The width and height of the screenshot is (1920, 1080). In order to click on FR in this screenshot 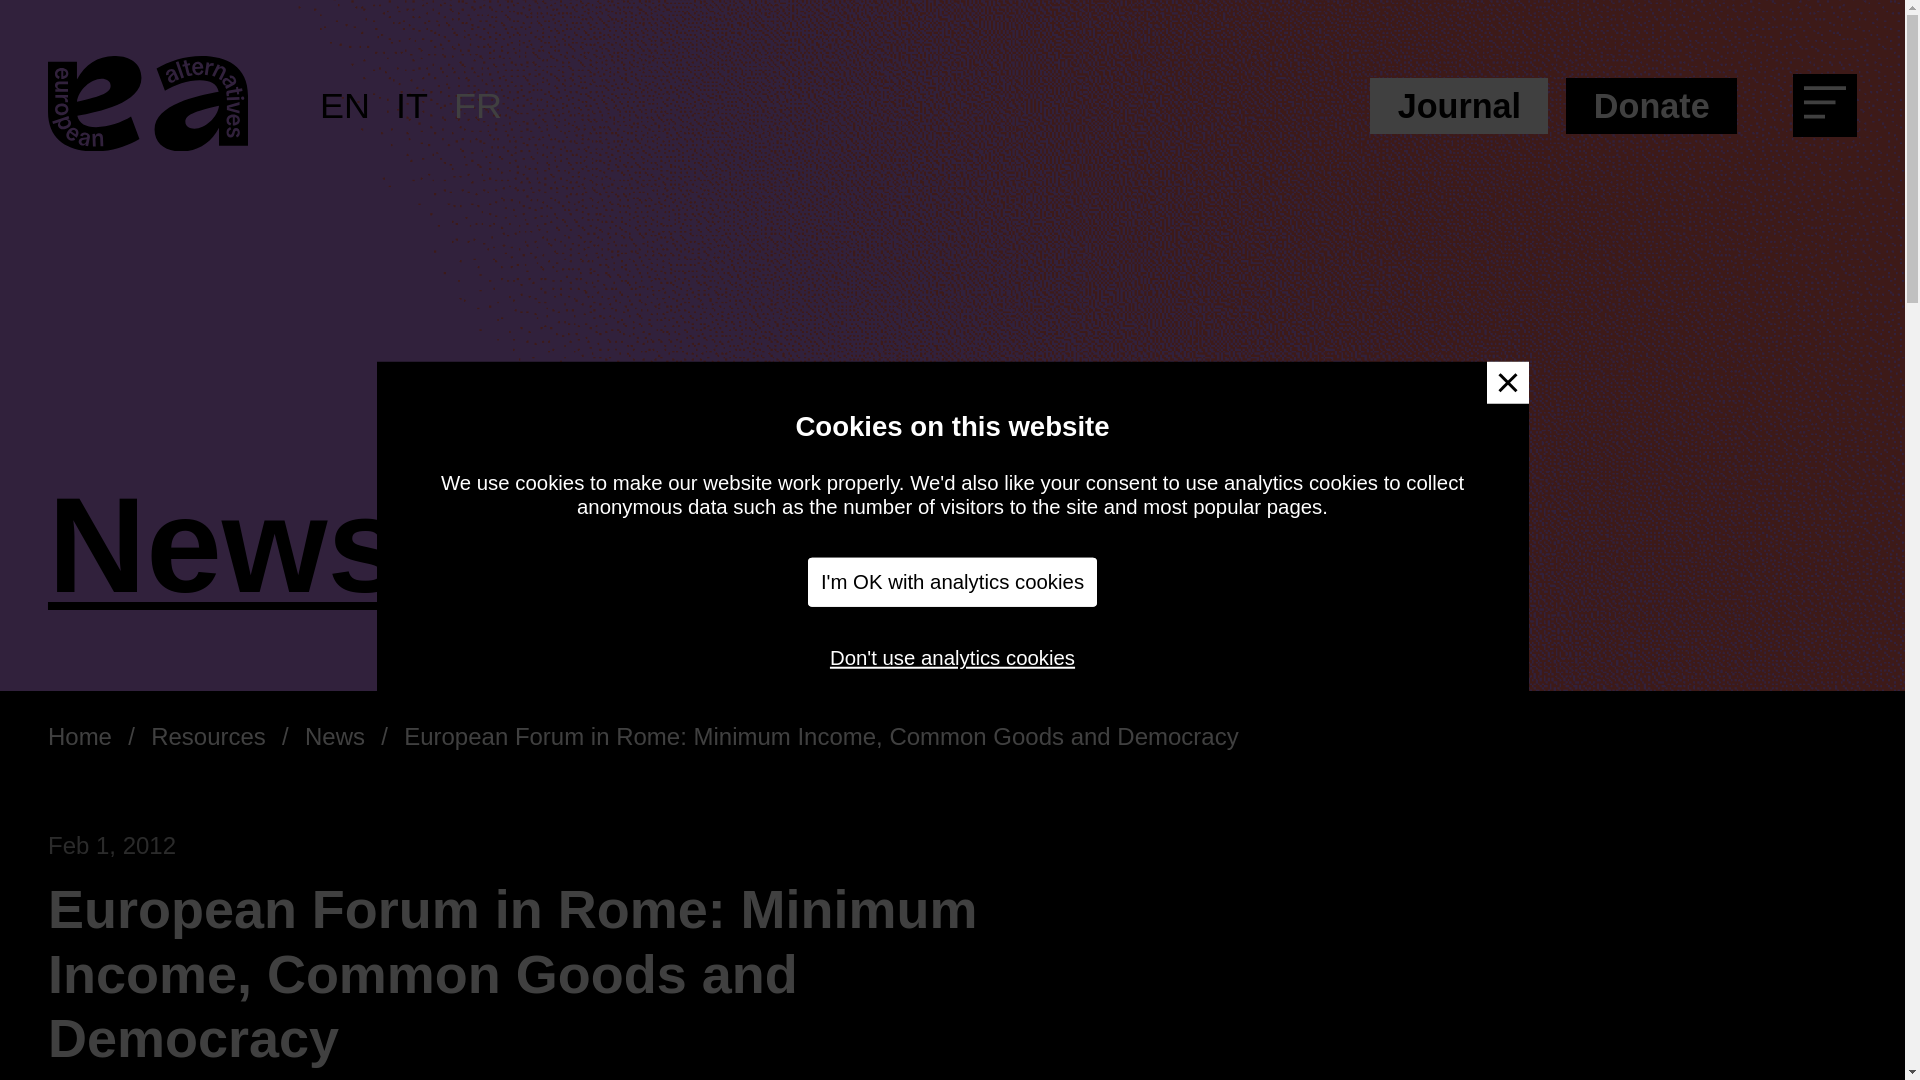, I will do `click(477, 106)`.